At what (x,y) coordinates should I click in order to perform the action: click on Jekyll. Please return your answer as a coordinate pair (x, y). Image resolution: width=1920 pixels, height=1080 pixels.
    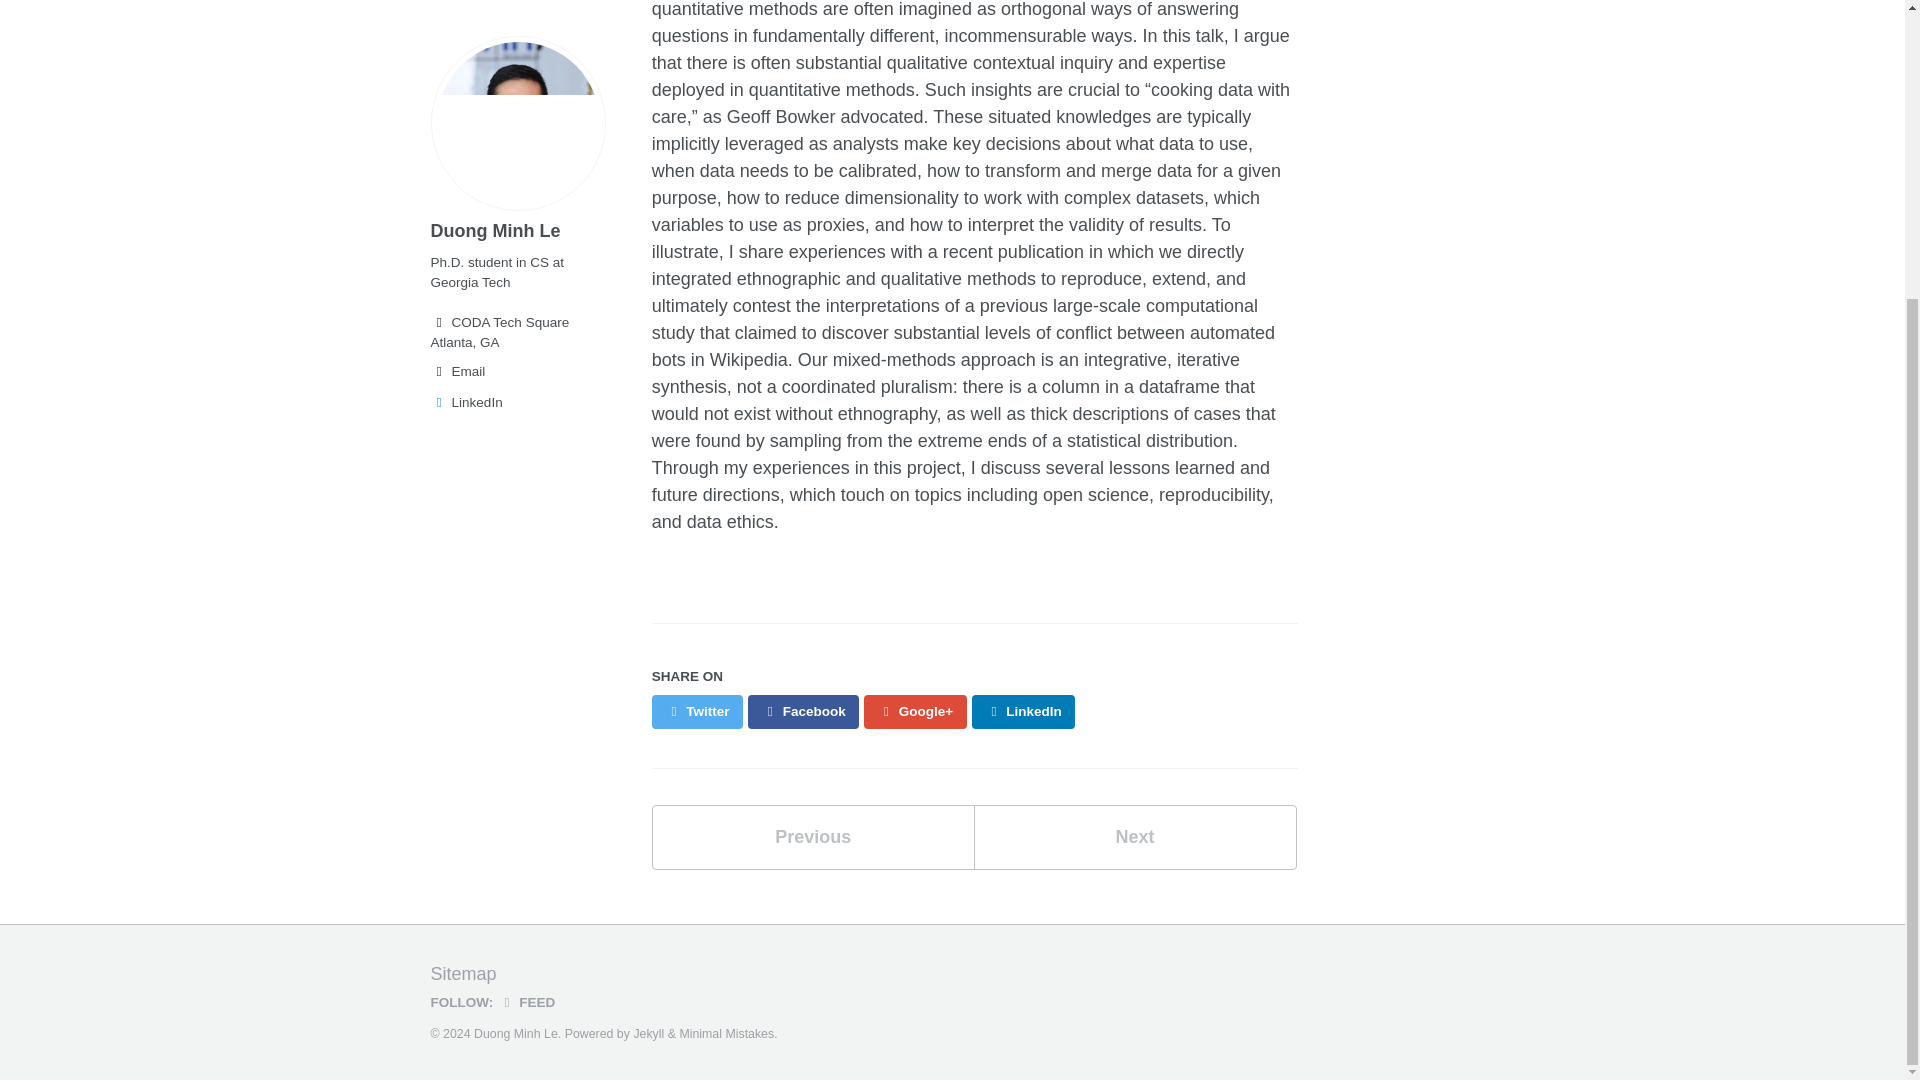
    Looking at the image, I should click on (648, 1034).